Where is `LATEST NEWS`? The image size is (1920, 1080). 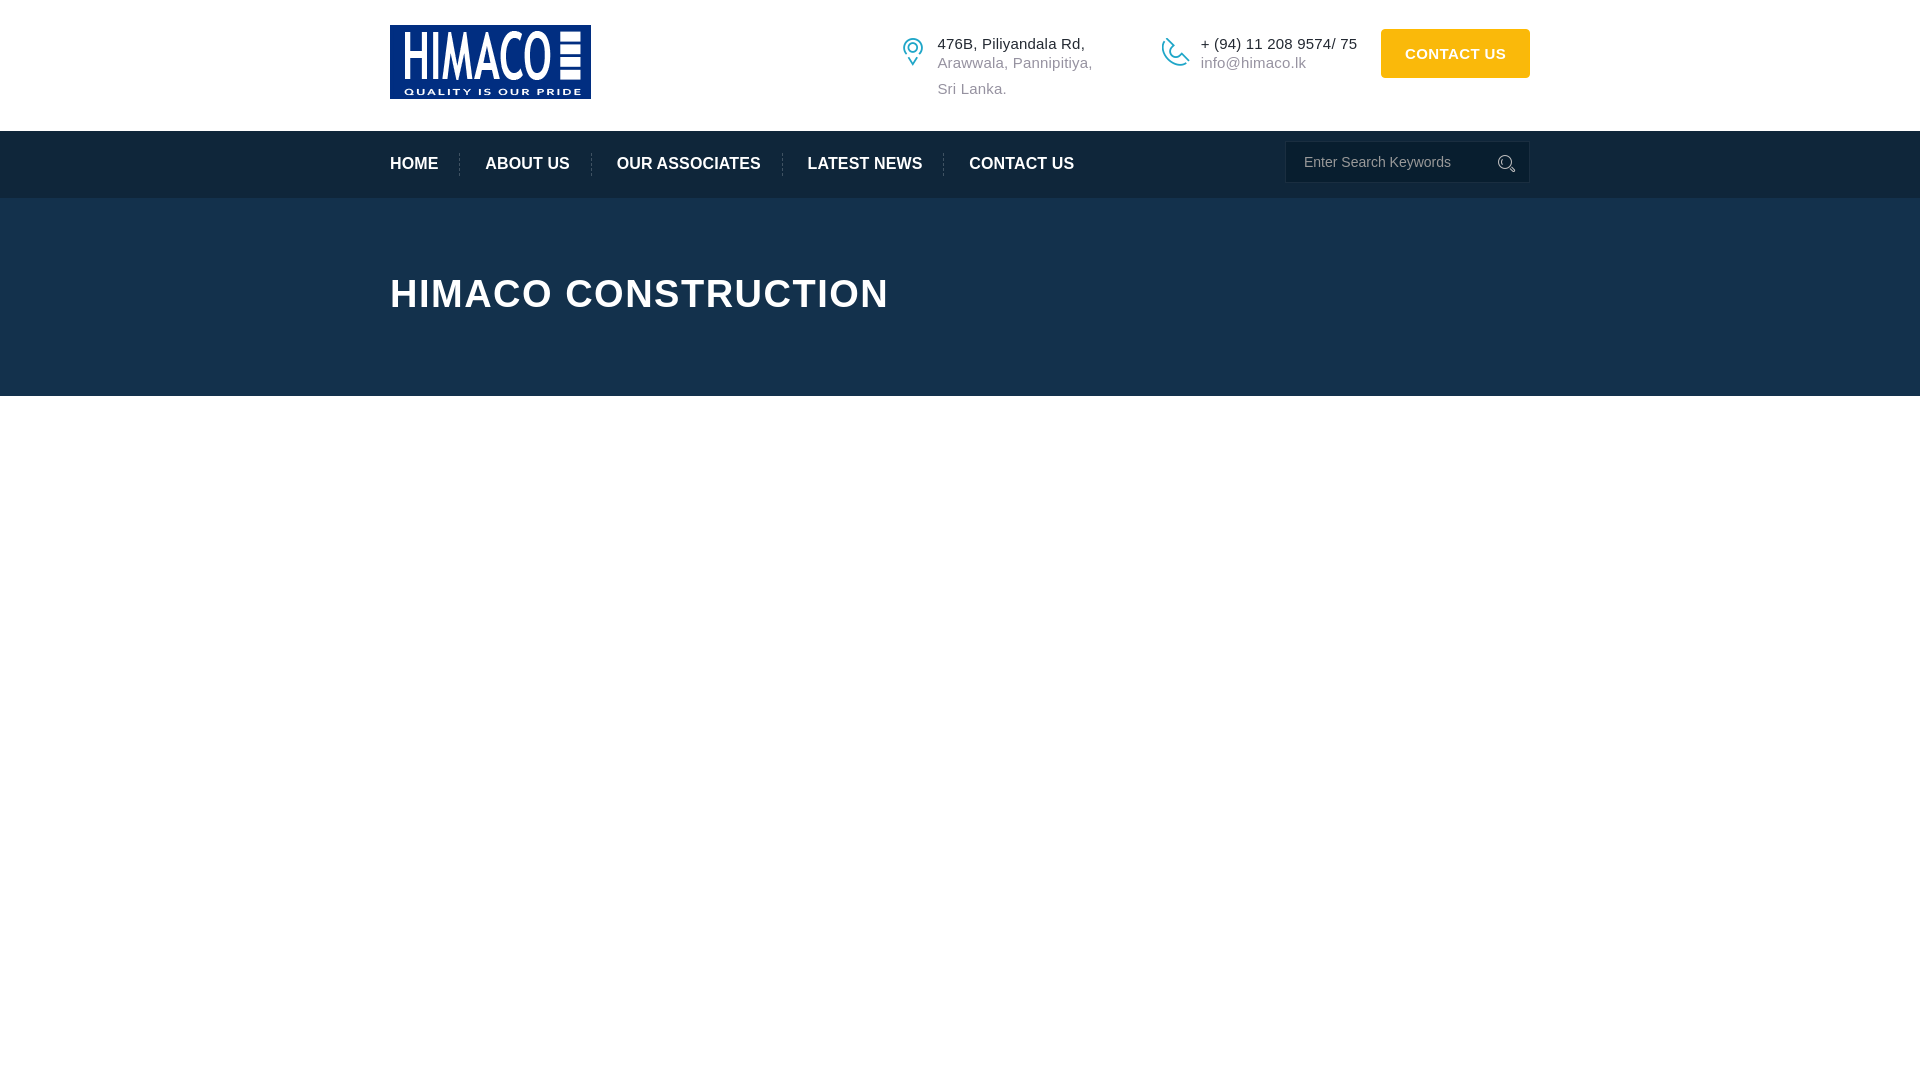 LATEST NEWS is located at coordinates (866, 164).